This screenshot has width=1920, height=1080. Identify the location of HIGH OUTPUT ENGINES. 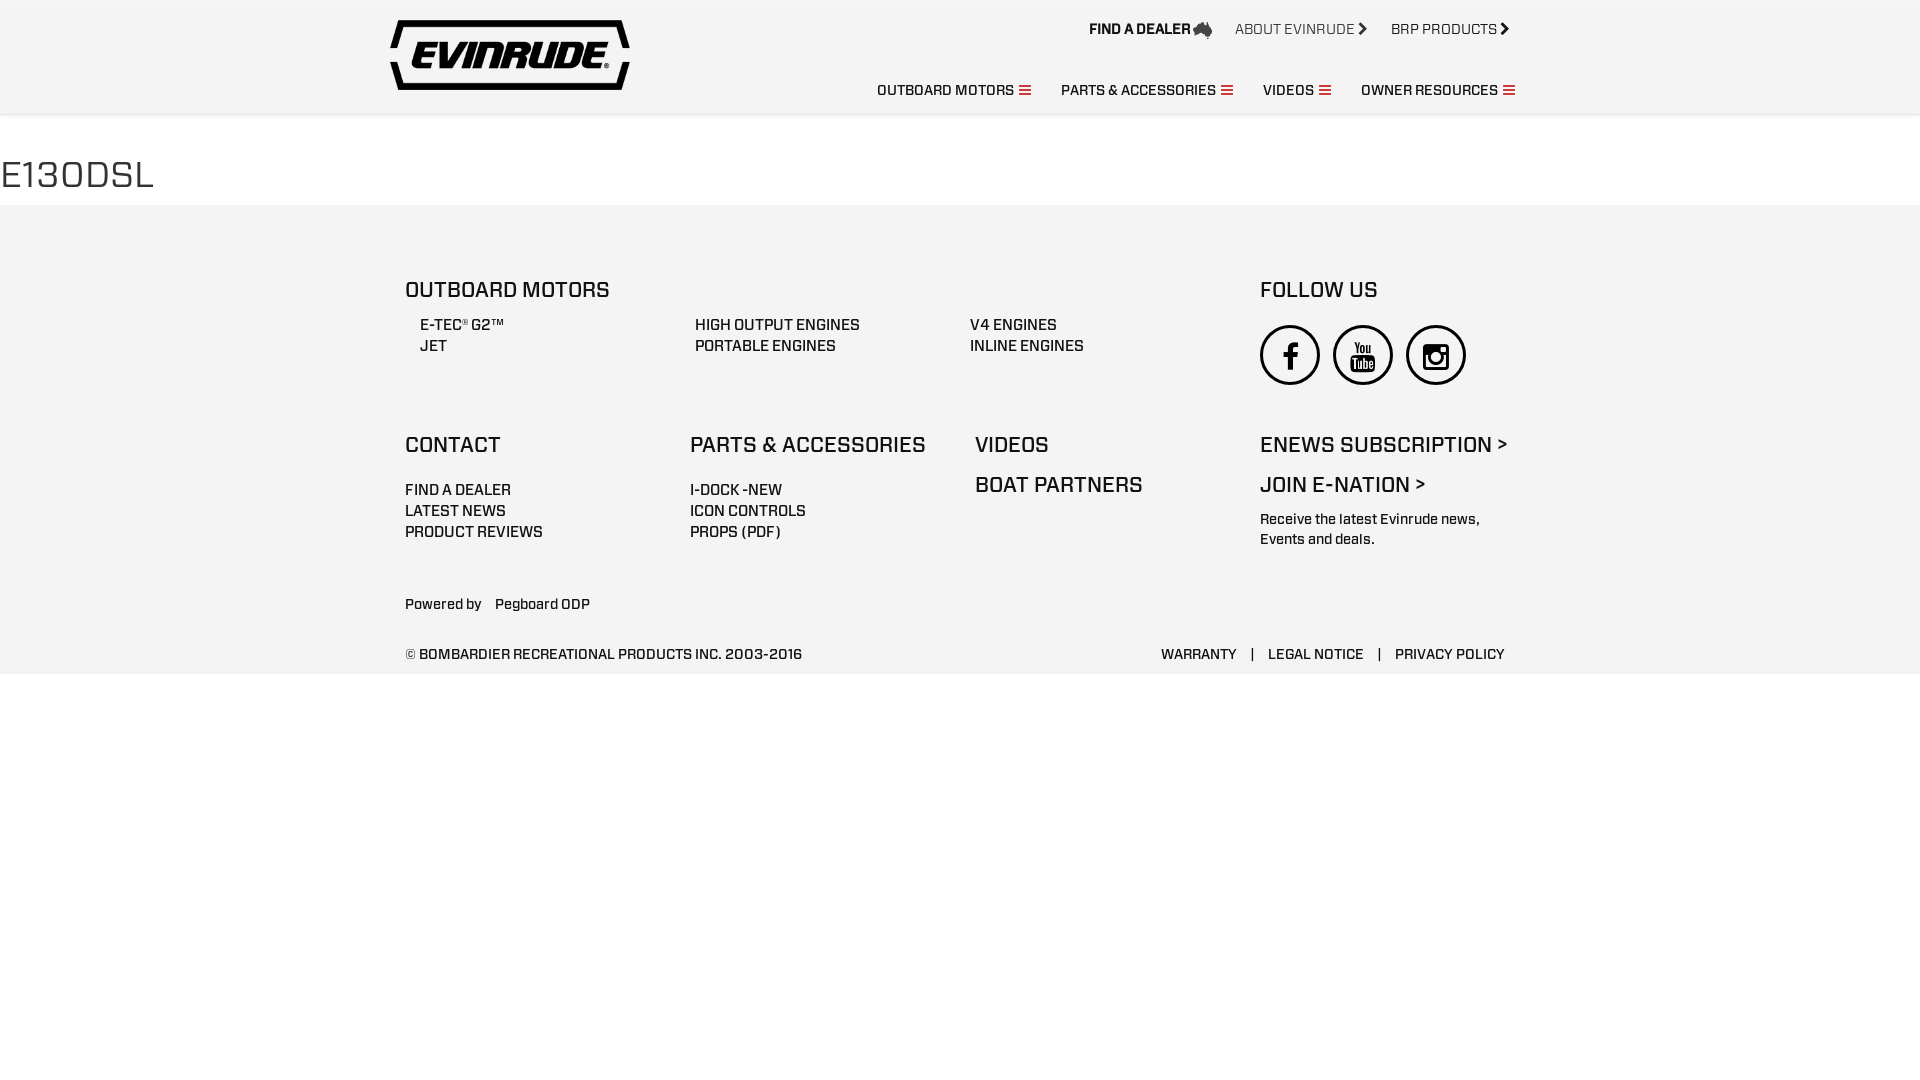
(818, 326).